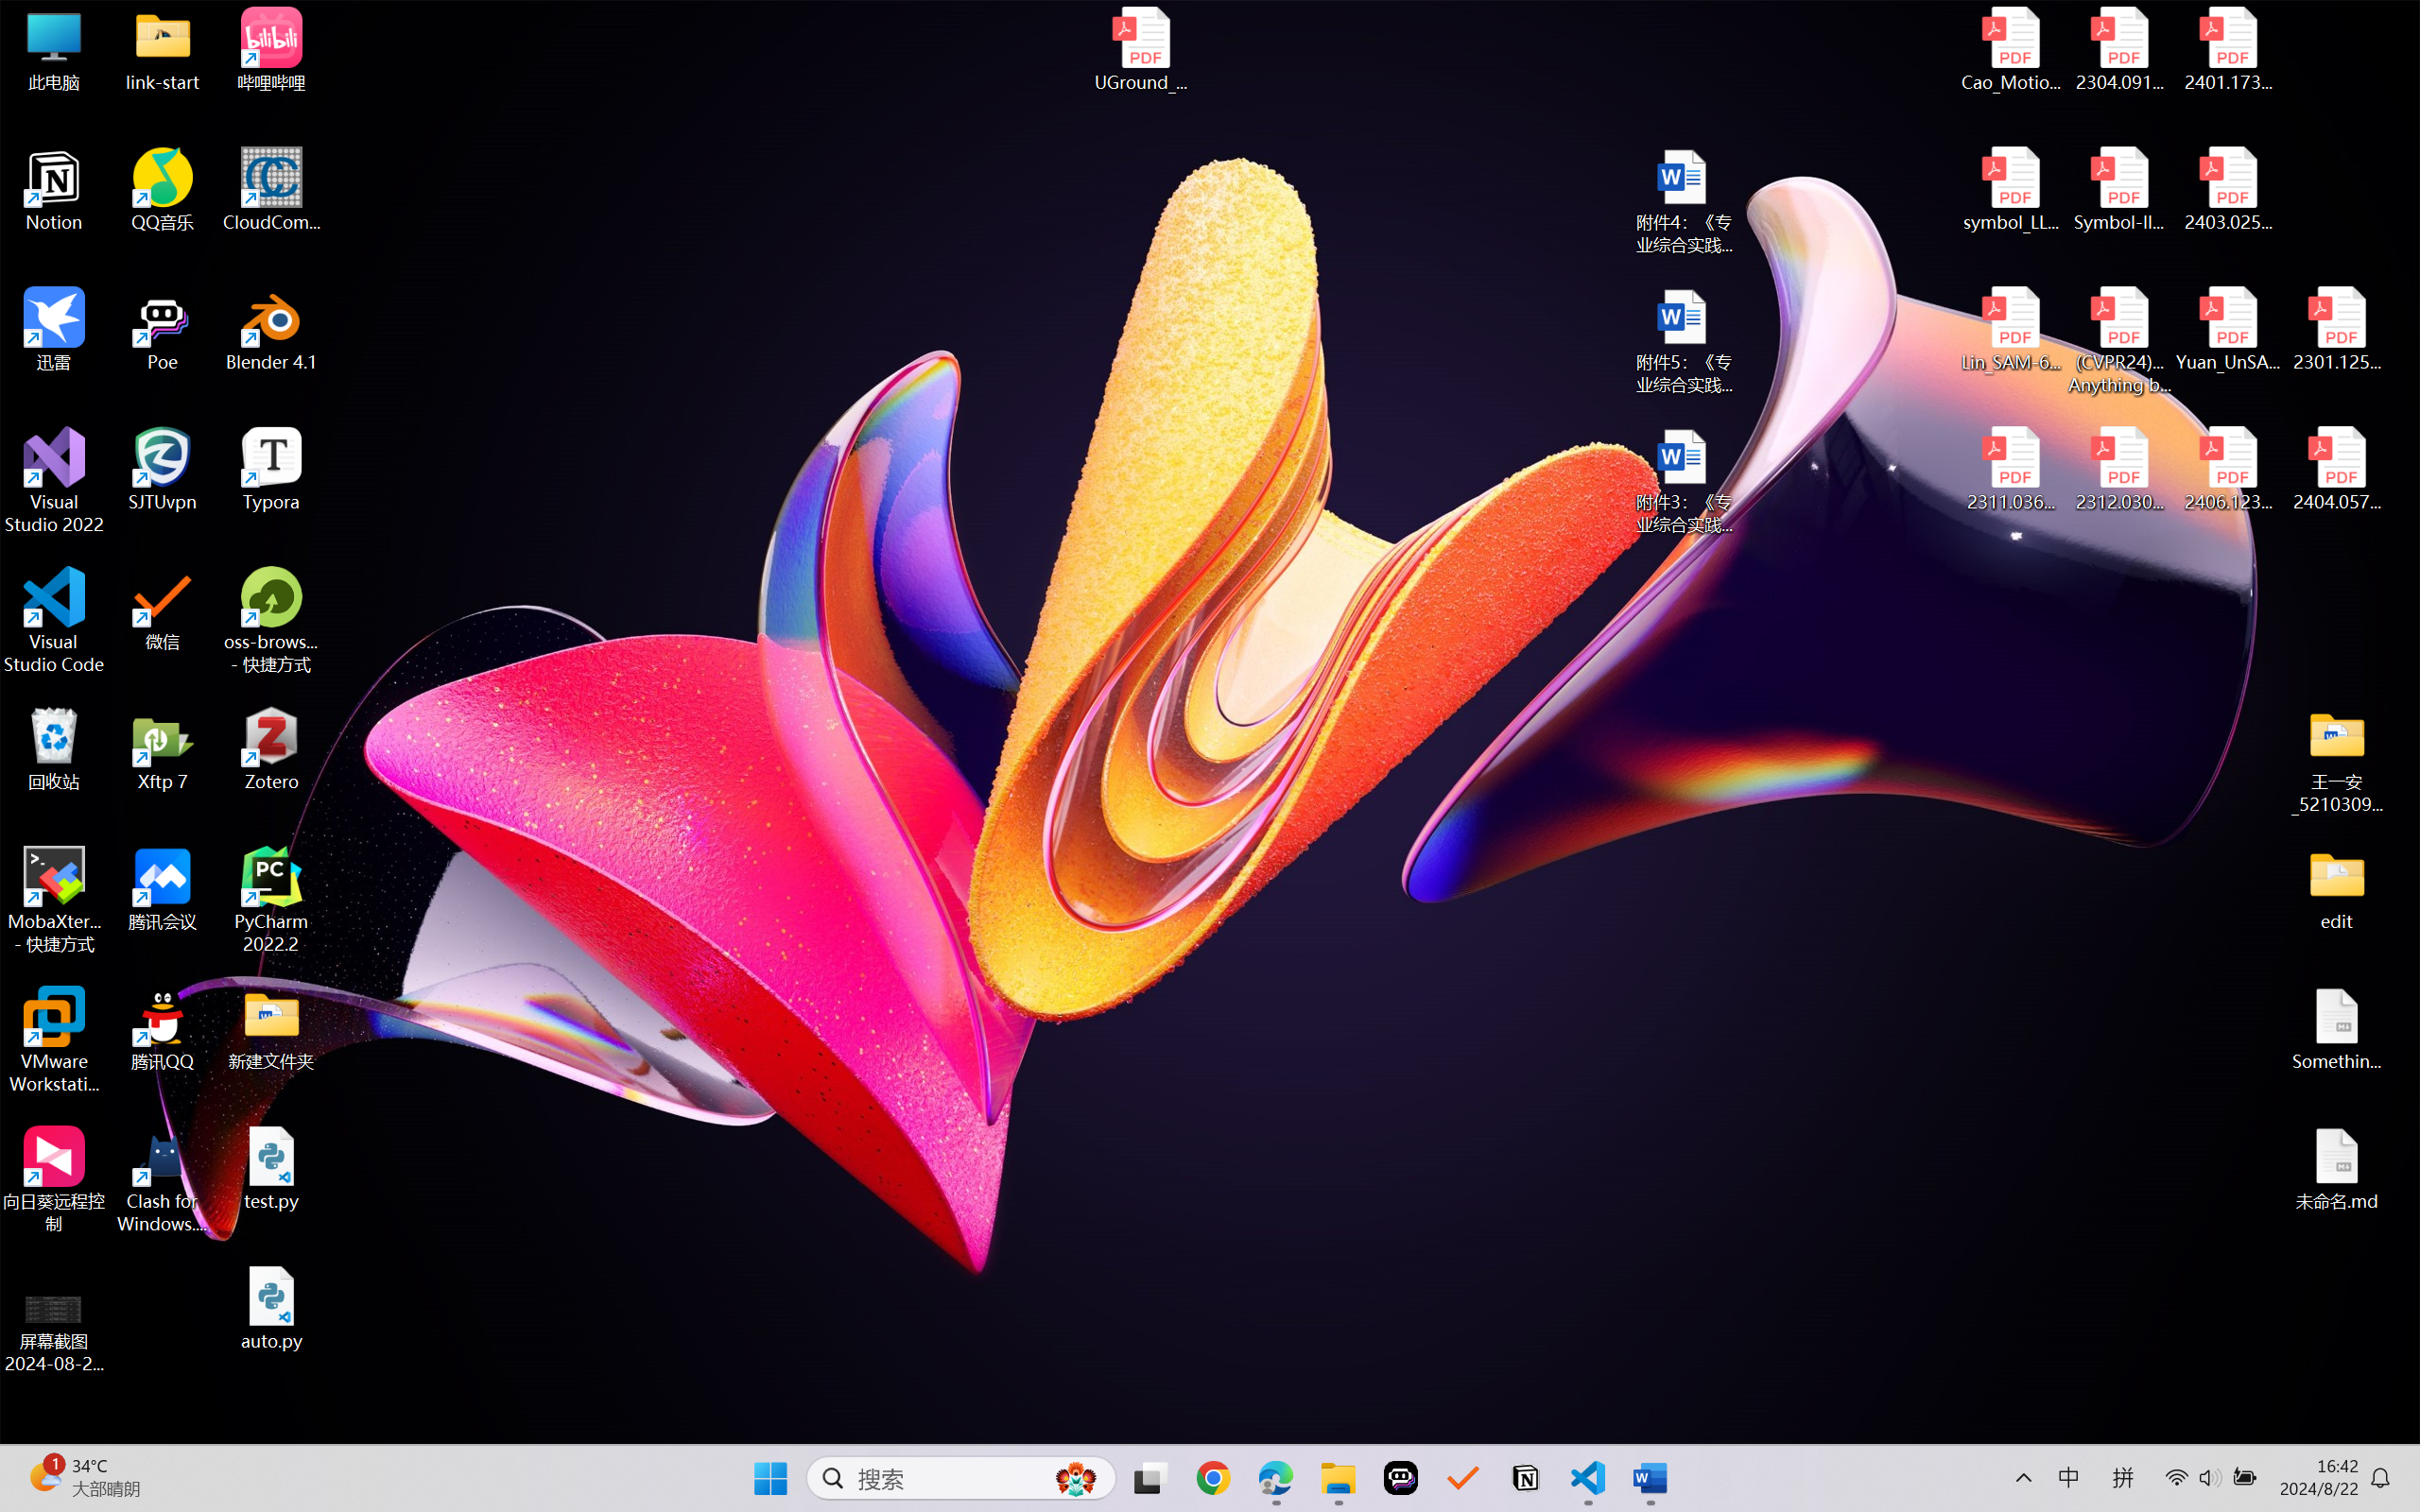  Describe the element at coordinates (2119, 470) in the screenshot. I see `2312.03032v2.pdf` at that location.